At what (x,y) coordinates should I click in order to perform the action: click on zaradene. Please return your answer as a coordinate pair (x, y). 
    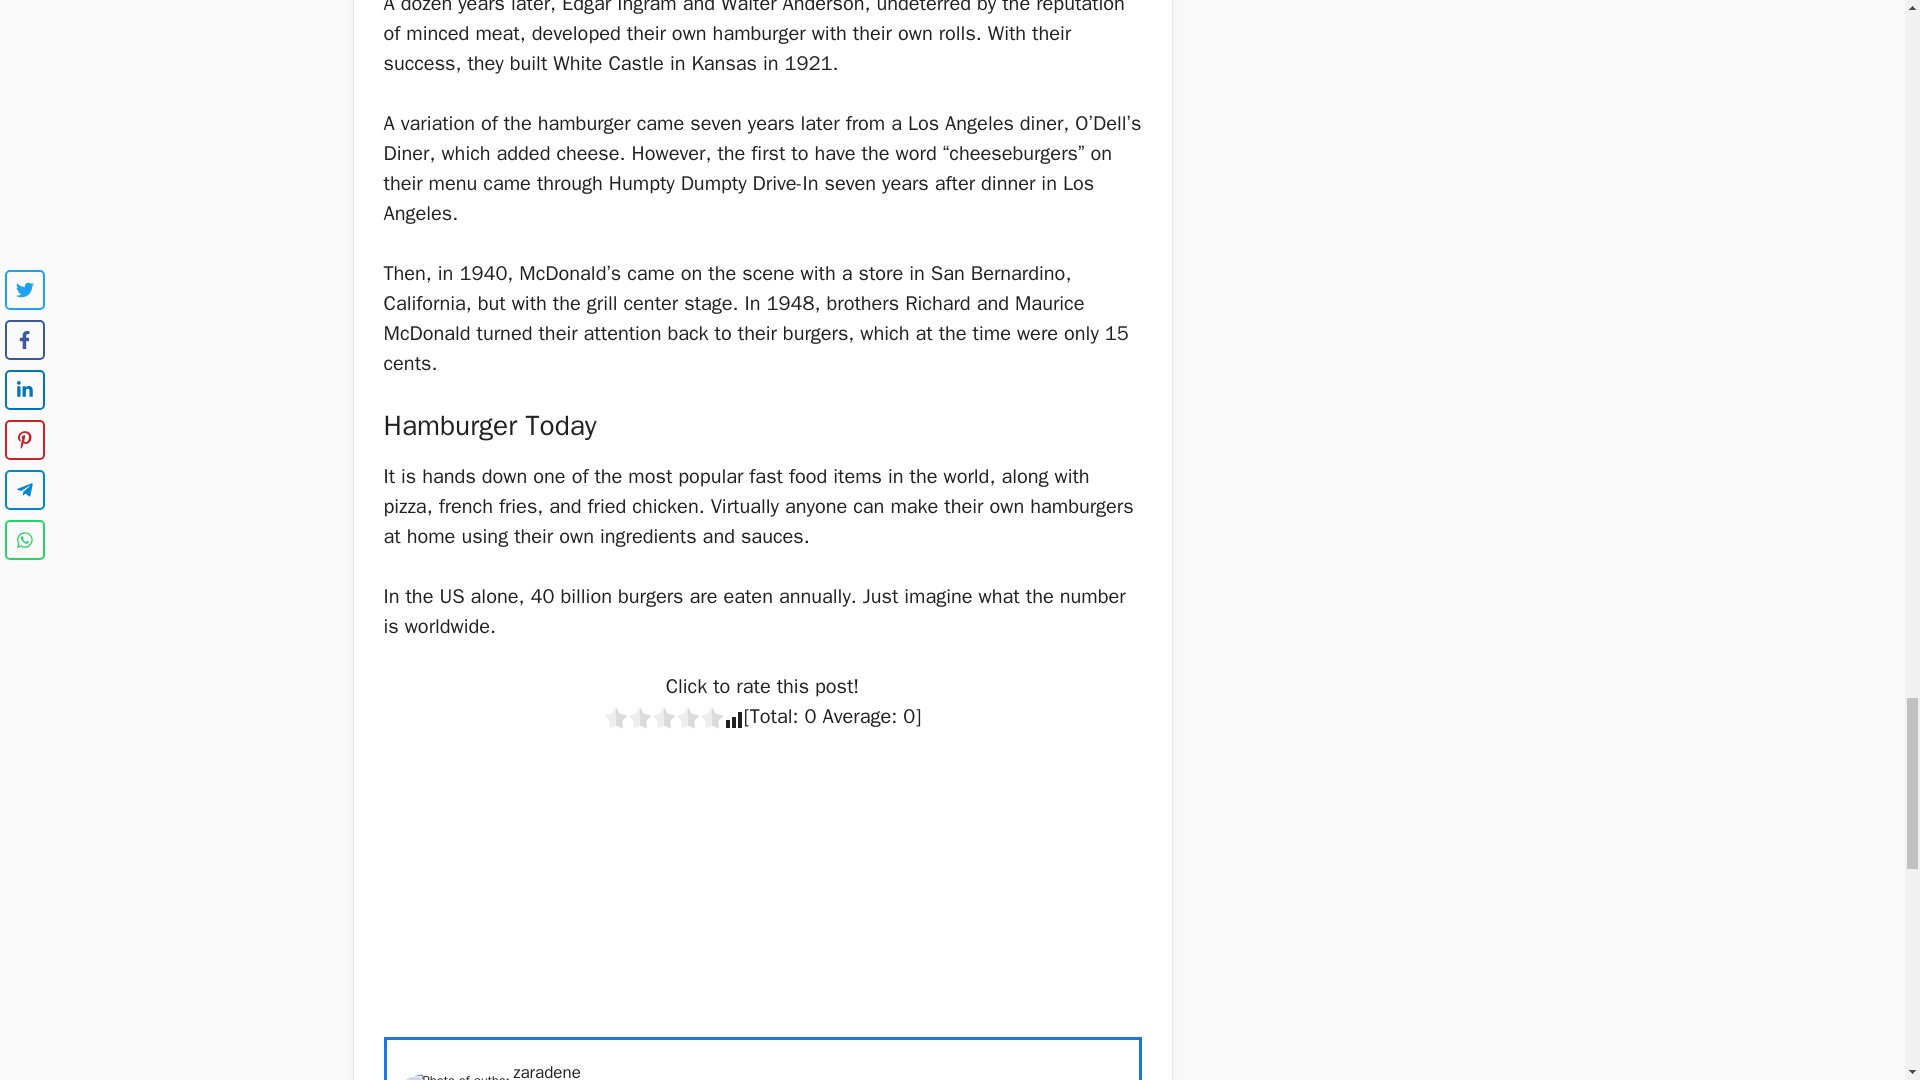
    Looking at the image, I should click on (546, 1070).